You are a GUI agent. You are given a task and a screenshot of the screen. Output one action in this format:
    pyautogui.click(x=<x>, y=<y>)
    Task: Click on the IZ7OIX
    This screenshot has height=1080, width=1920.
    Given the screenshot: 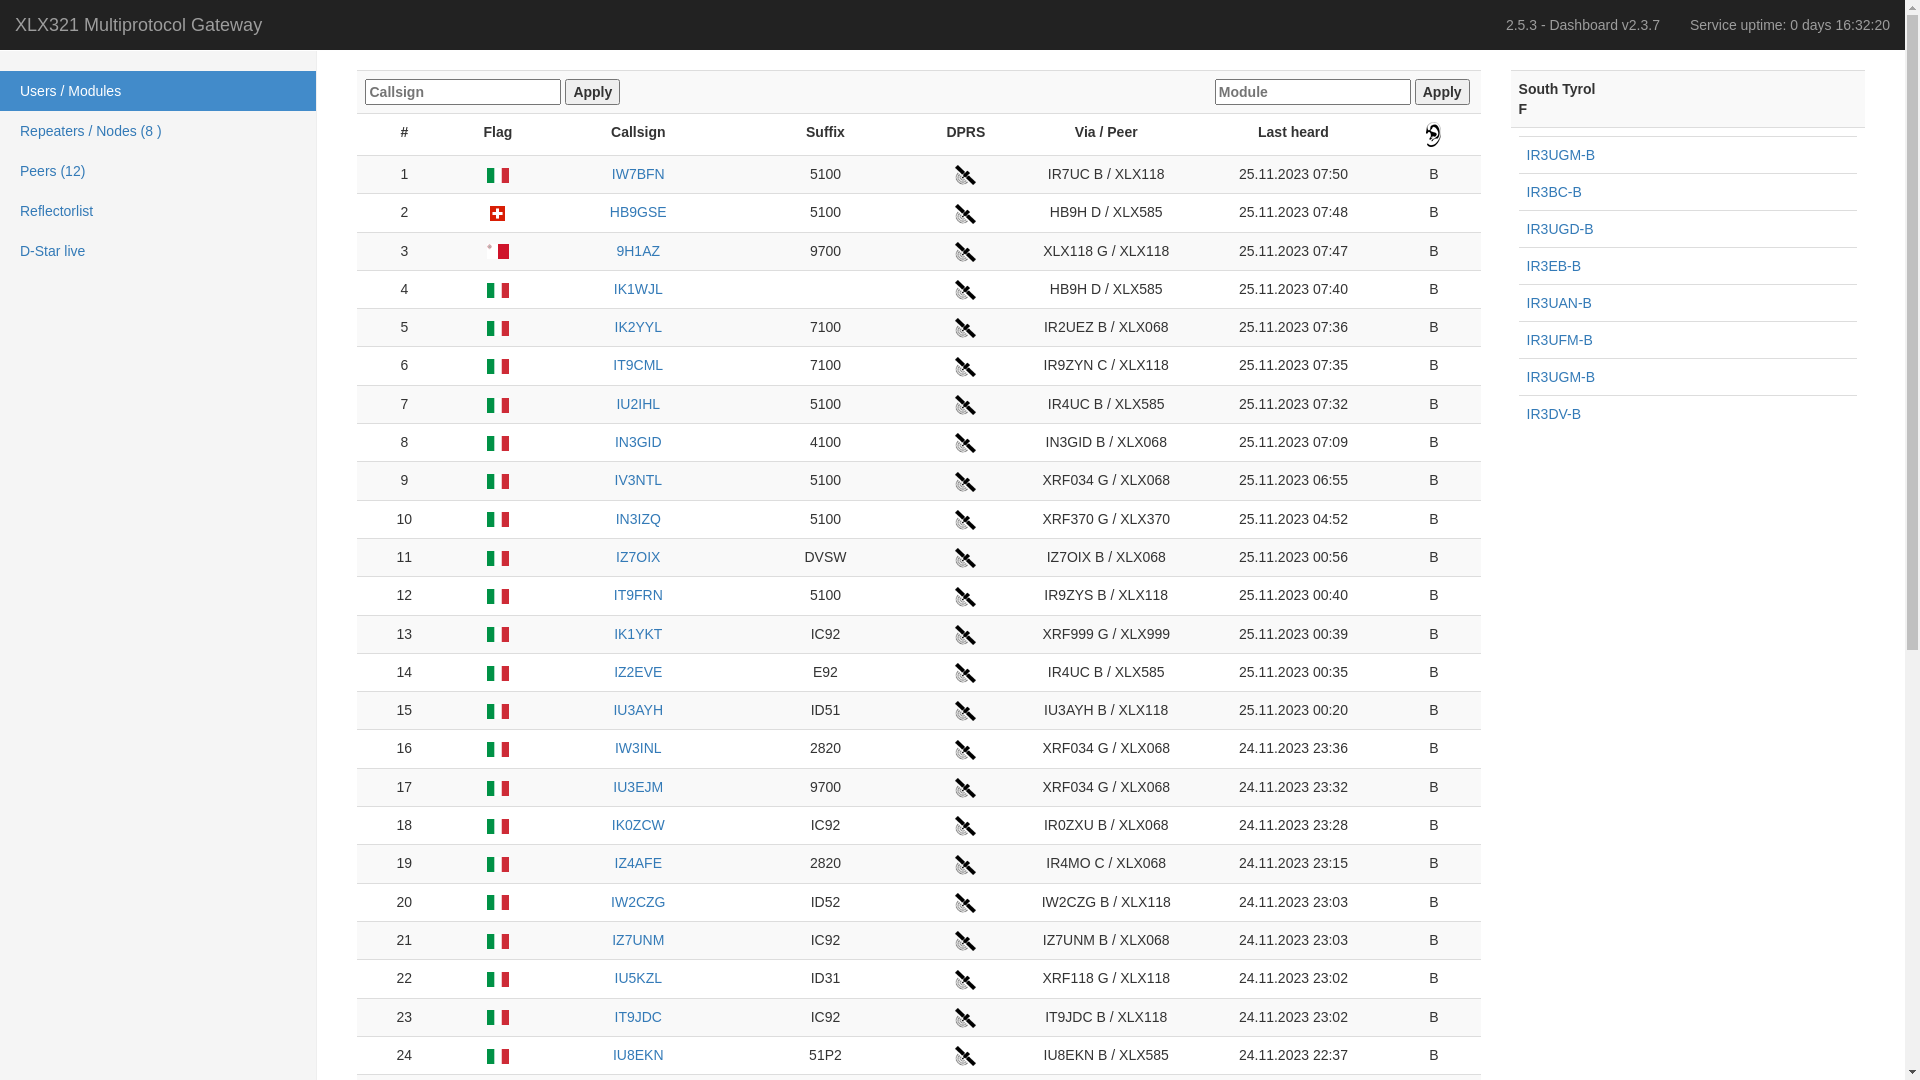 What is the action you would take?
    pyautogui.click(x=638, y=559)
    